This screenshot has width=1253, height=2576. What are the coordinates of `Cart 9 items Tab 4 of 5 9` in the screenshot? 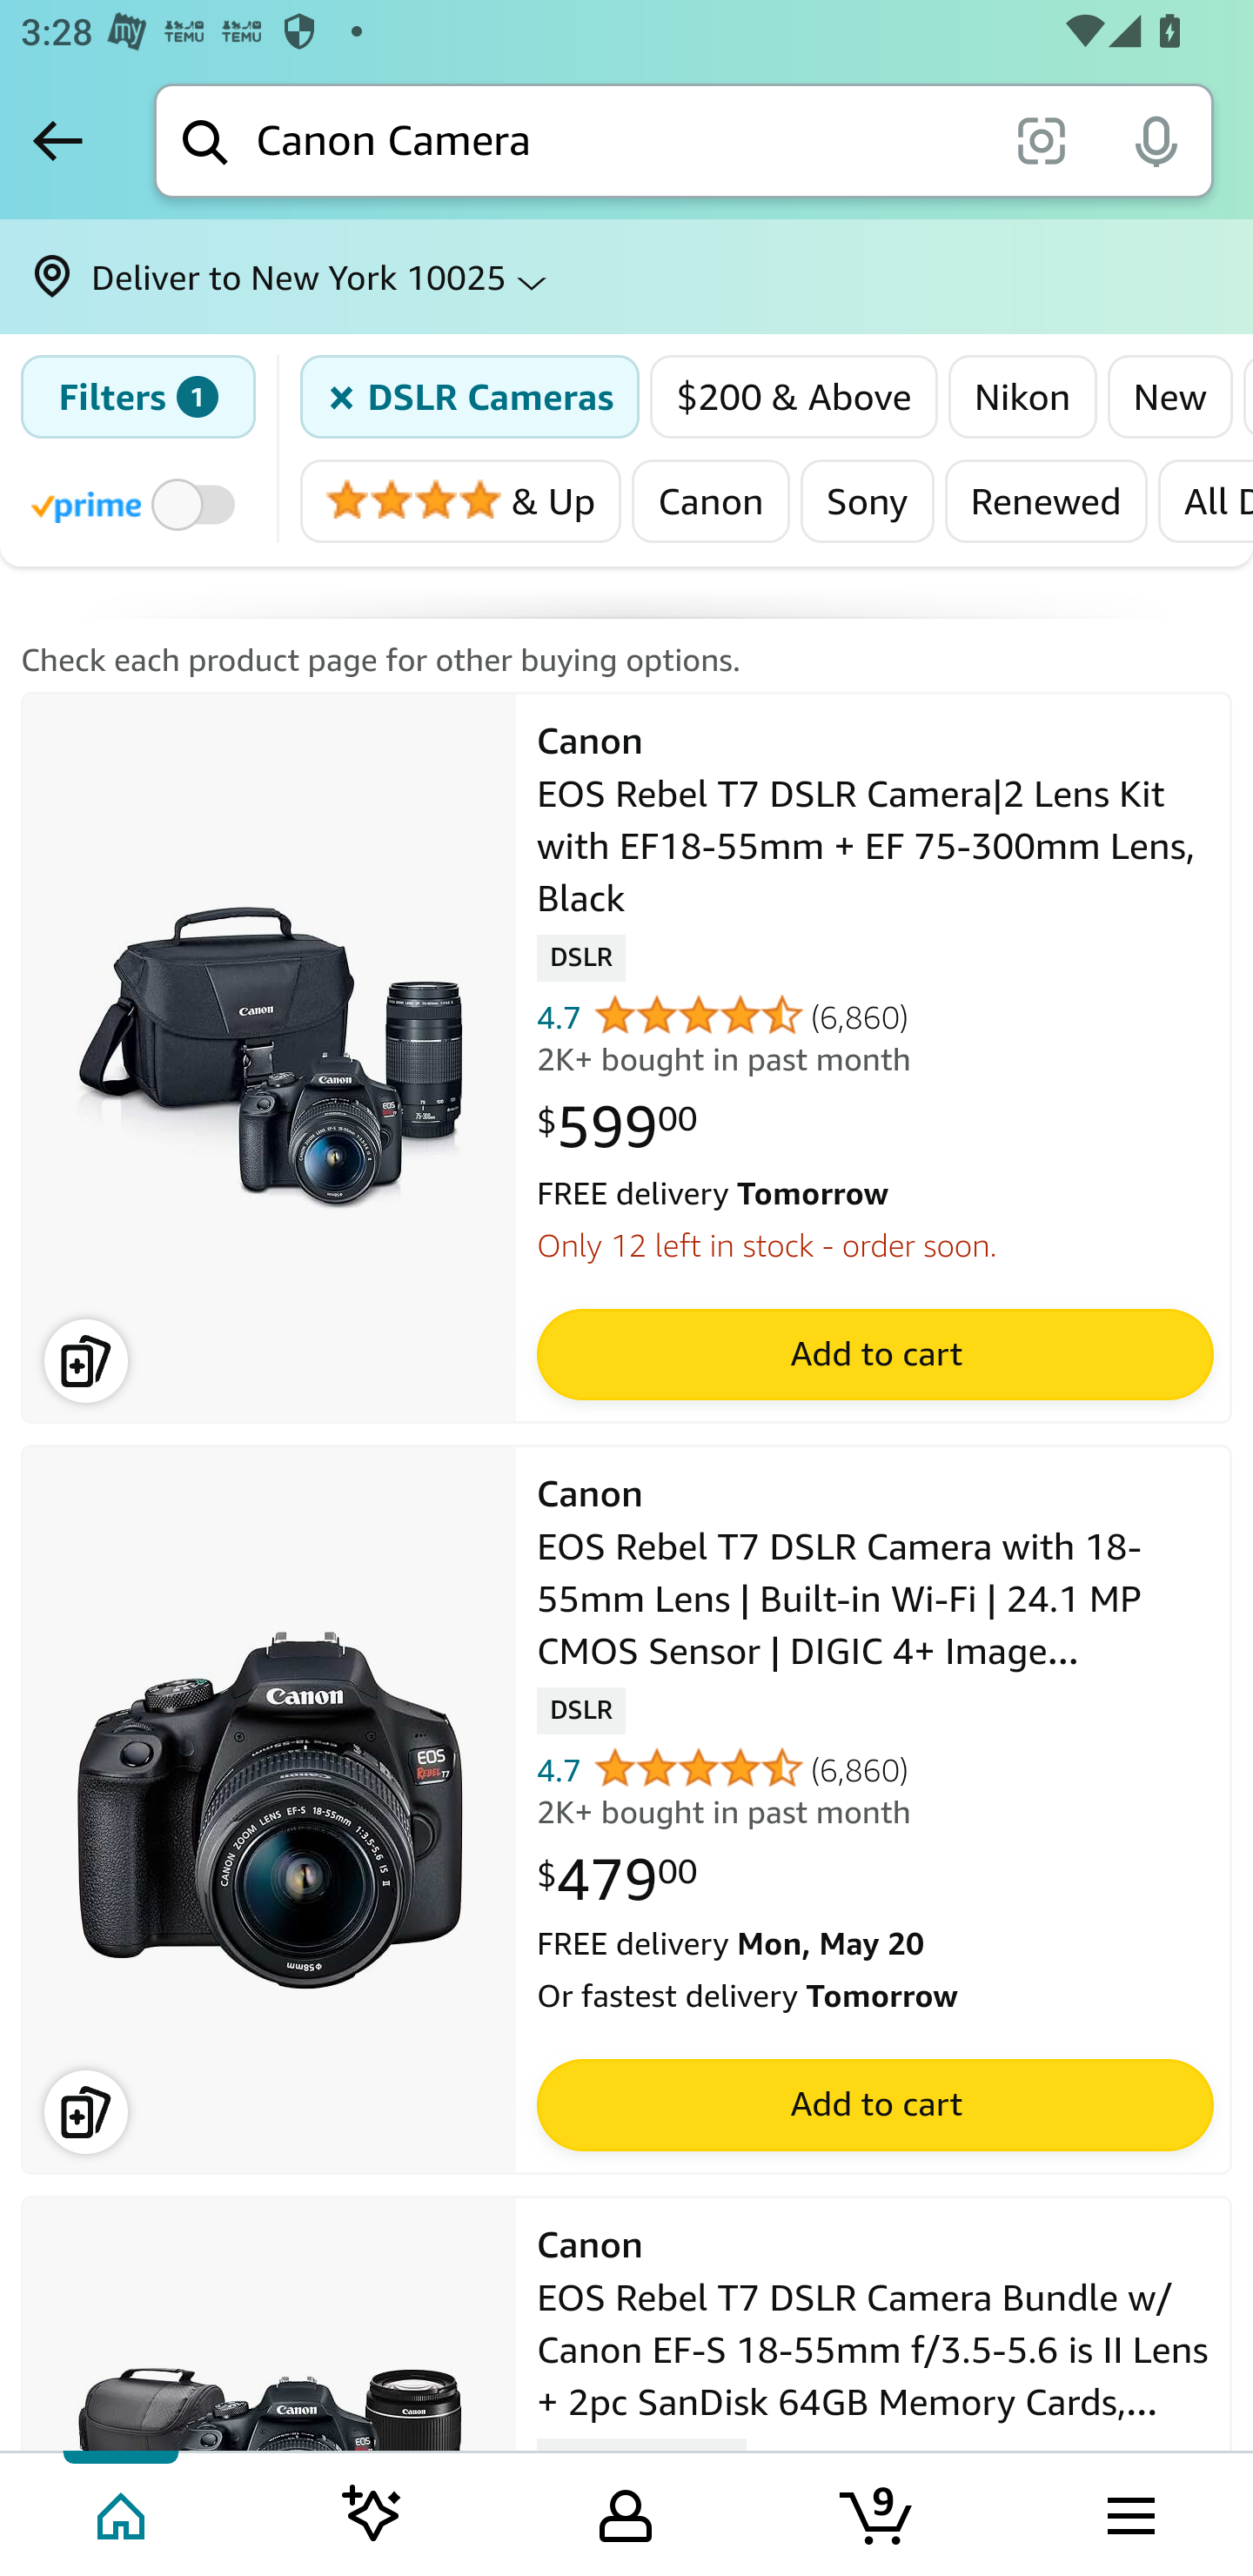 It's located at (878, 2512).